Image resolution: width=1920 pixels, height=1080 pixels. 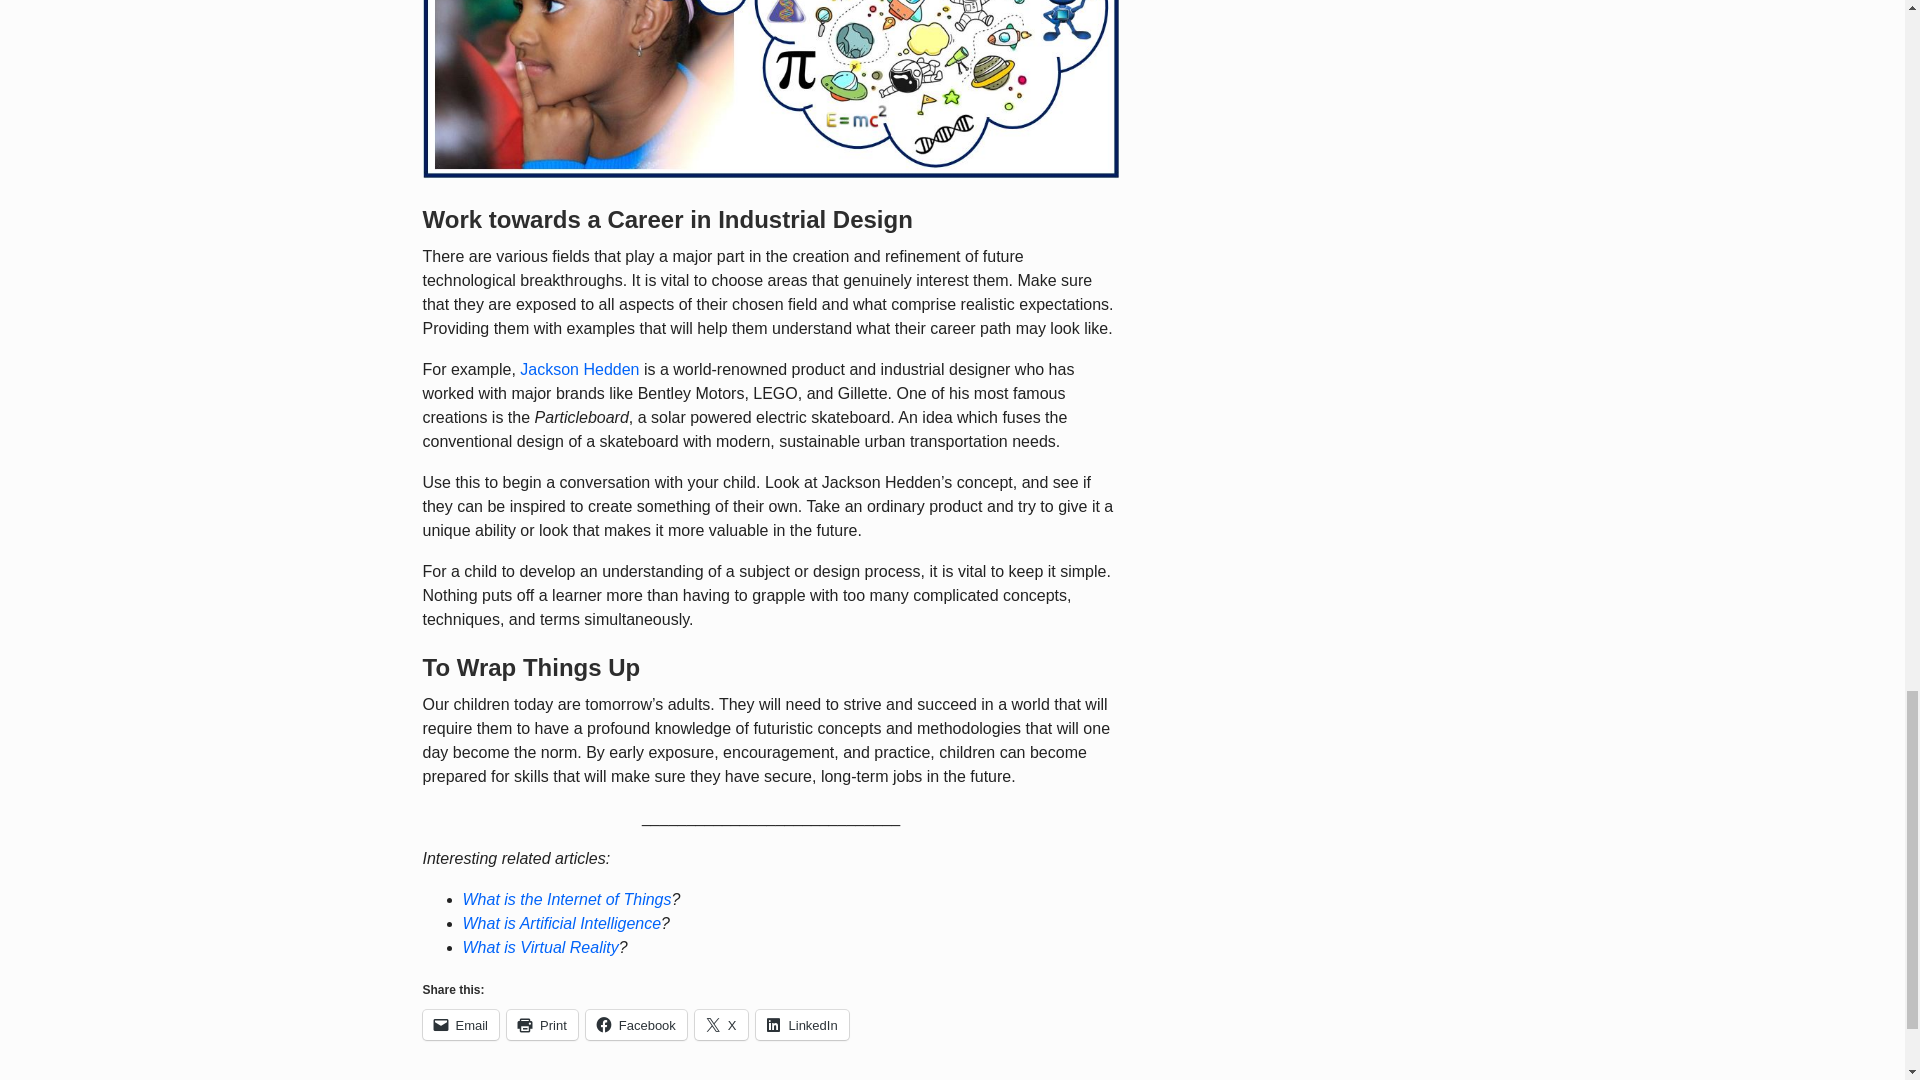 I want to click on Click to share on LinkedIn, so click(x=802, y=1024).